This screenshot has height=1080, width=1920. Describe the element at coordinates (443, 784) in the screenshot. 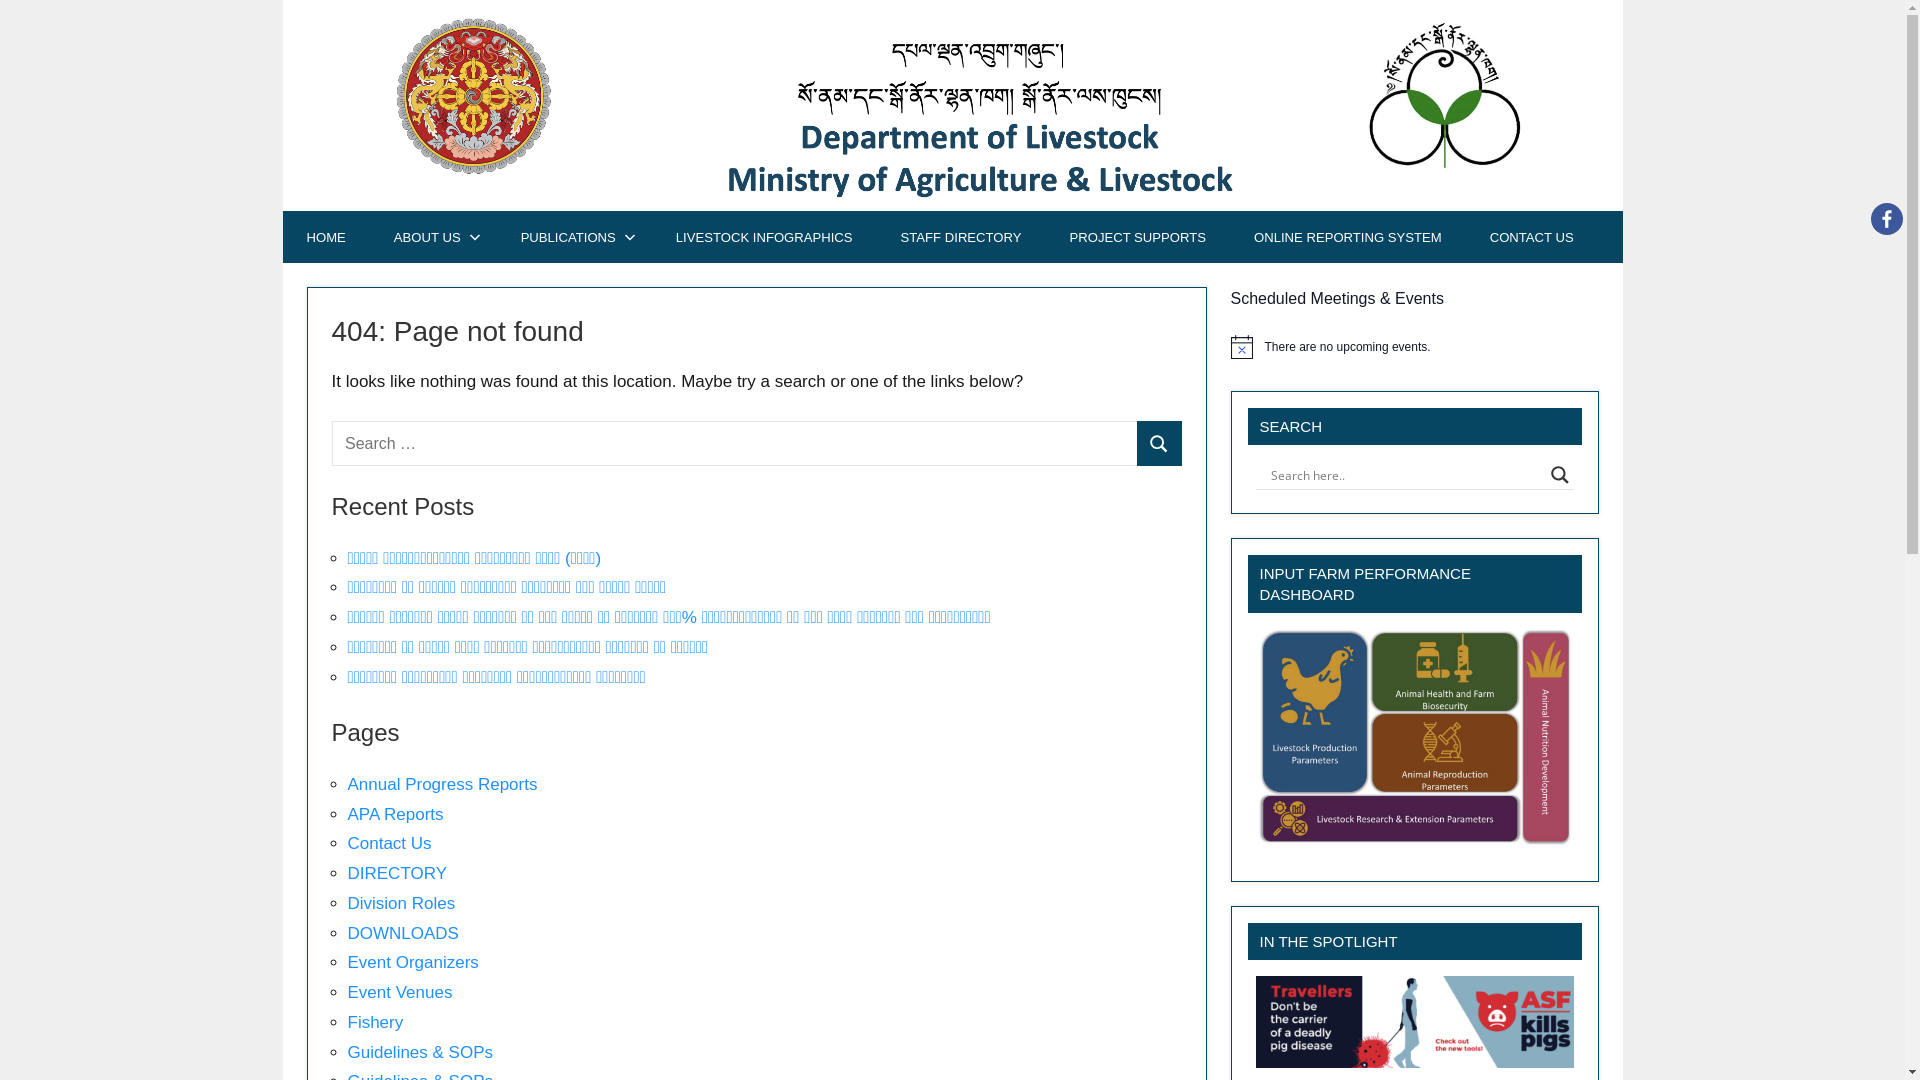

I see `Annual Progress Reports` at that location.